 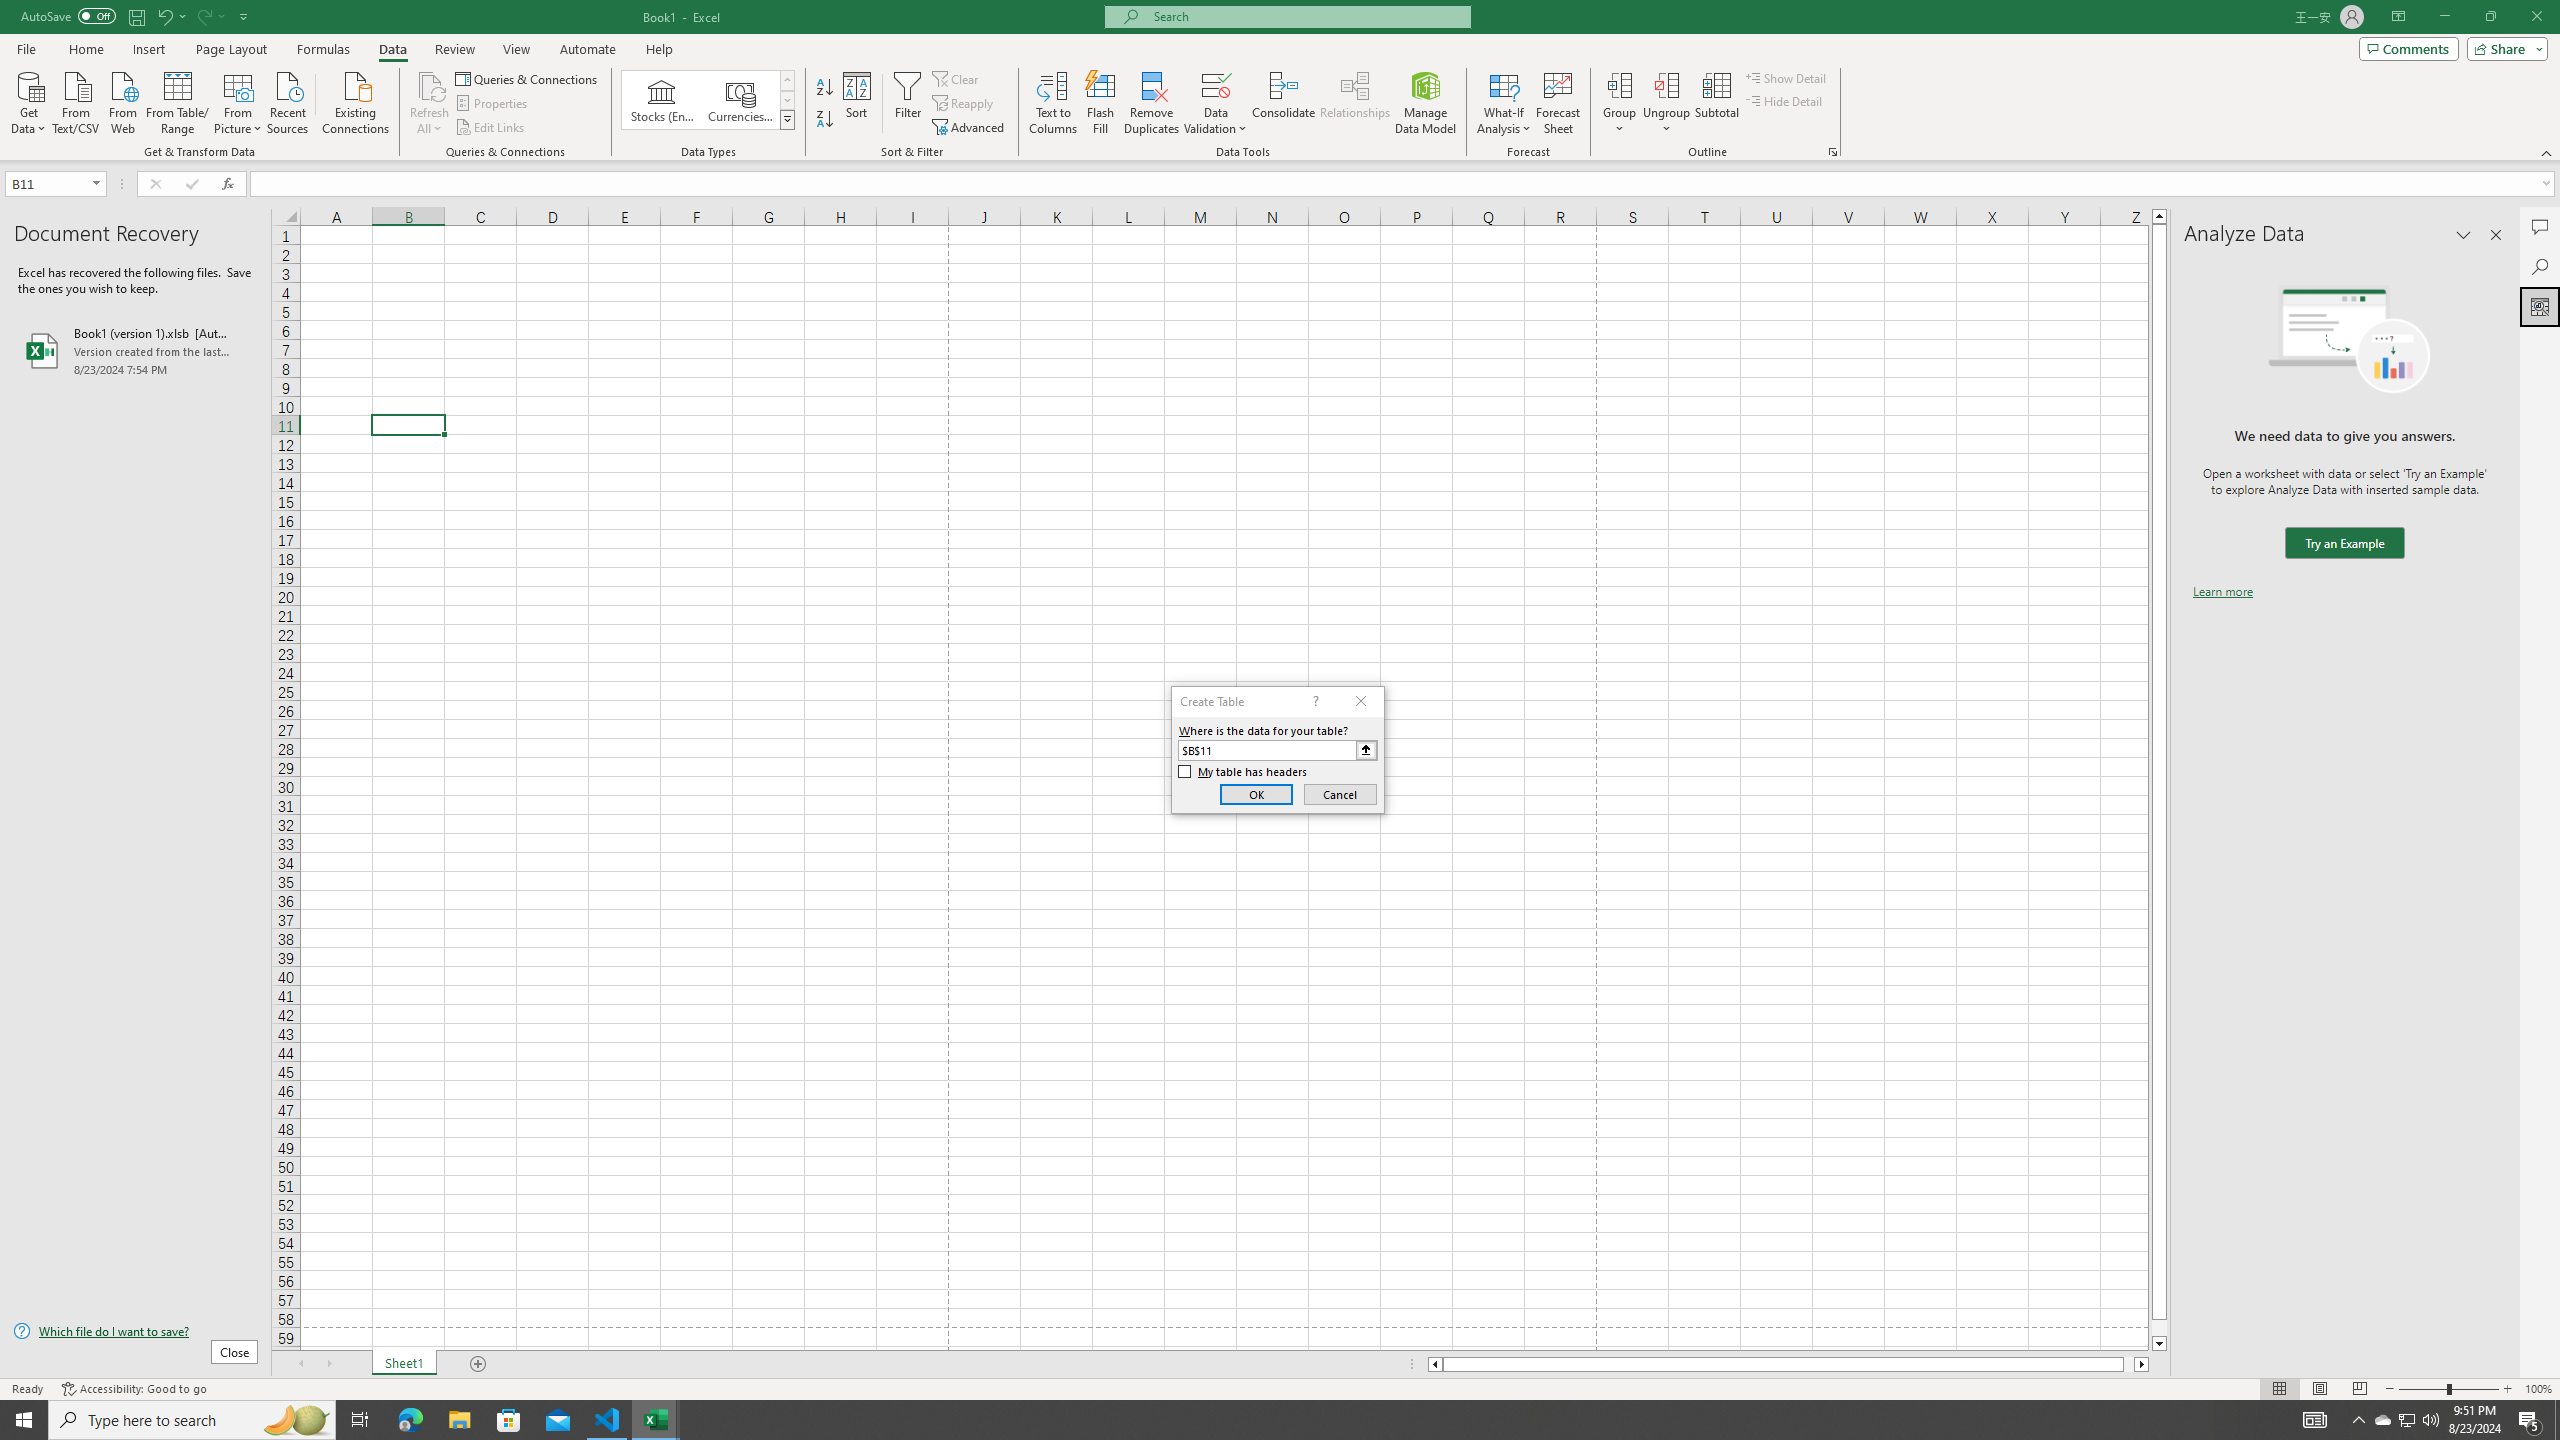 What do you see at coordinates (907, 103) in the screenshot?
I see `Filter` at bounding box center [907, 103].